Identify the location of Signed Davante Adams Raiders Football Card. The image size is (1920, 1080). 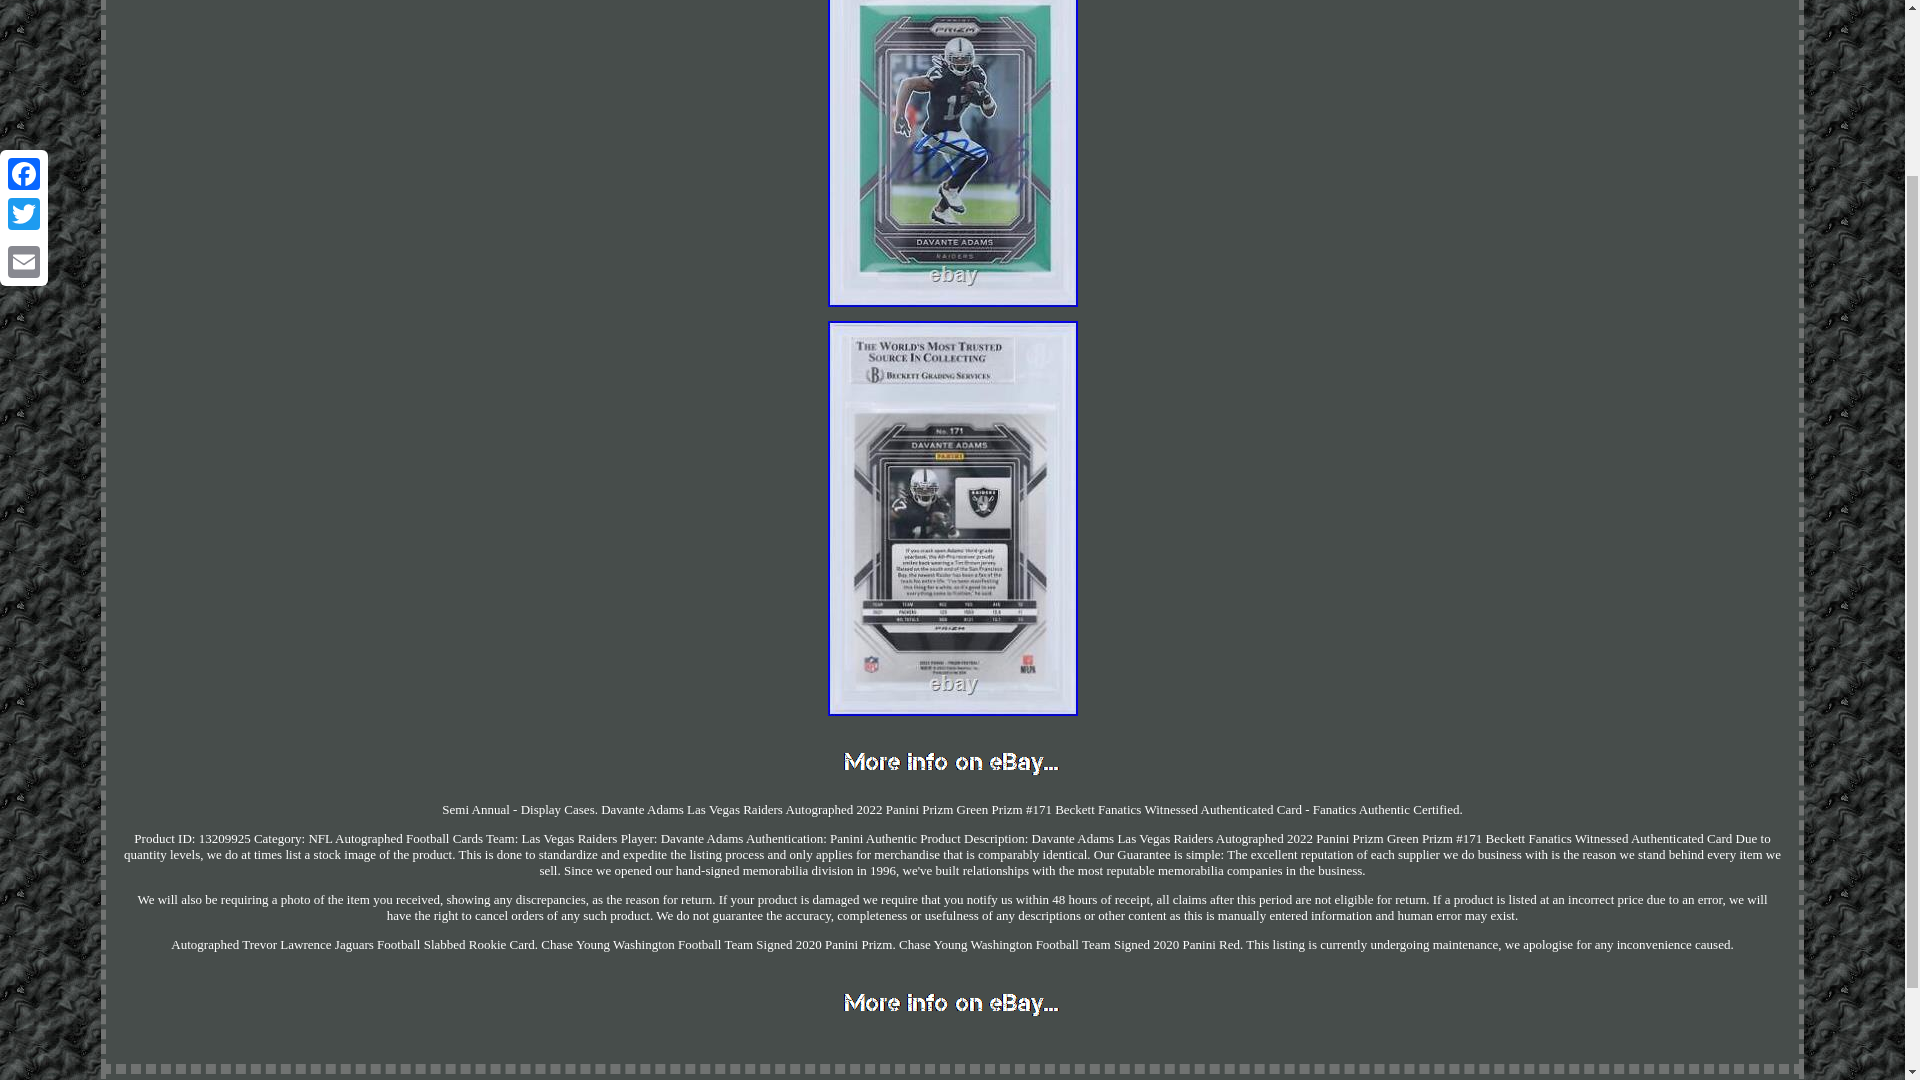
(952, 1004).